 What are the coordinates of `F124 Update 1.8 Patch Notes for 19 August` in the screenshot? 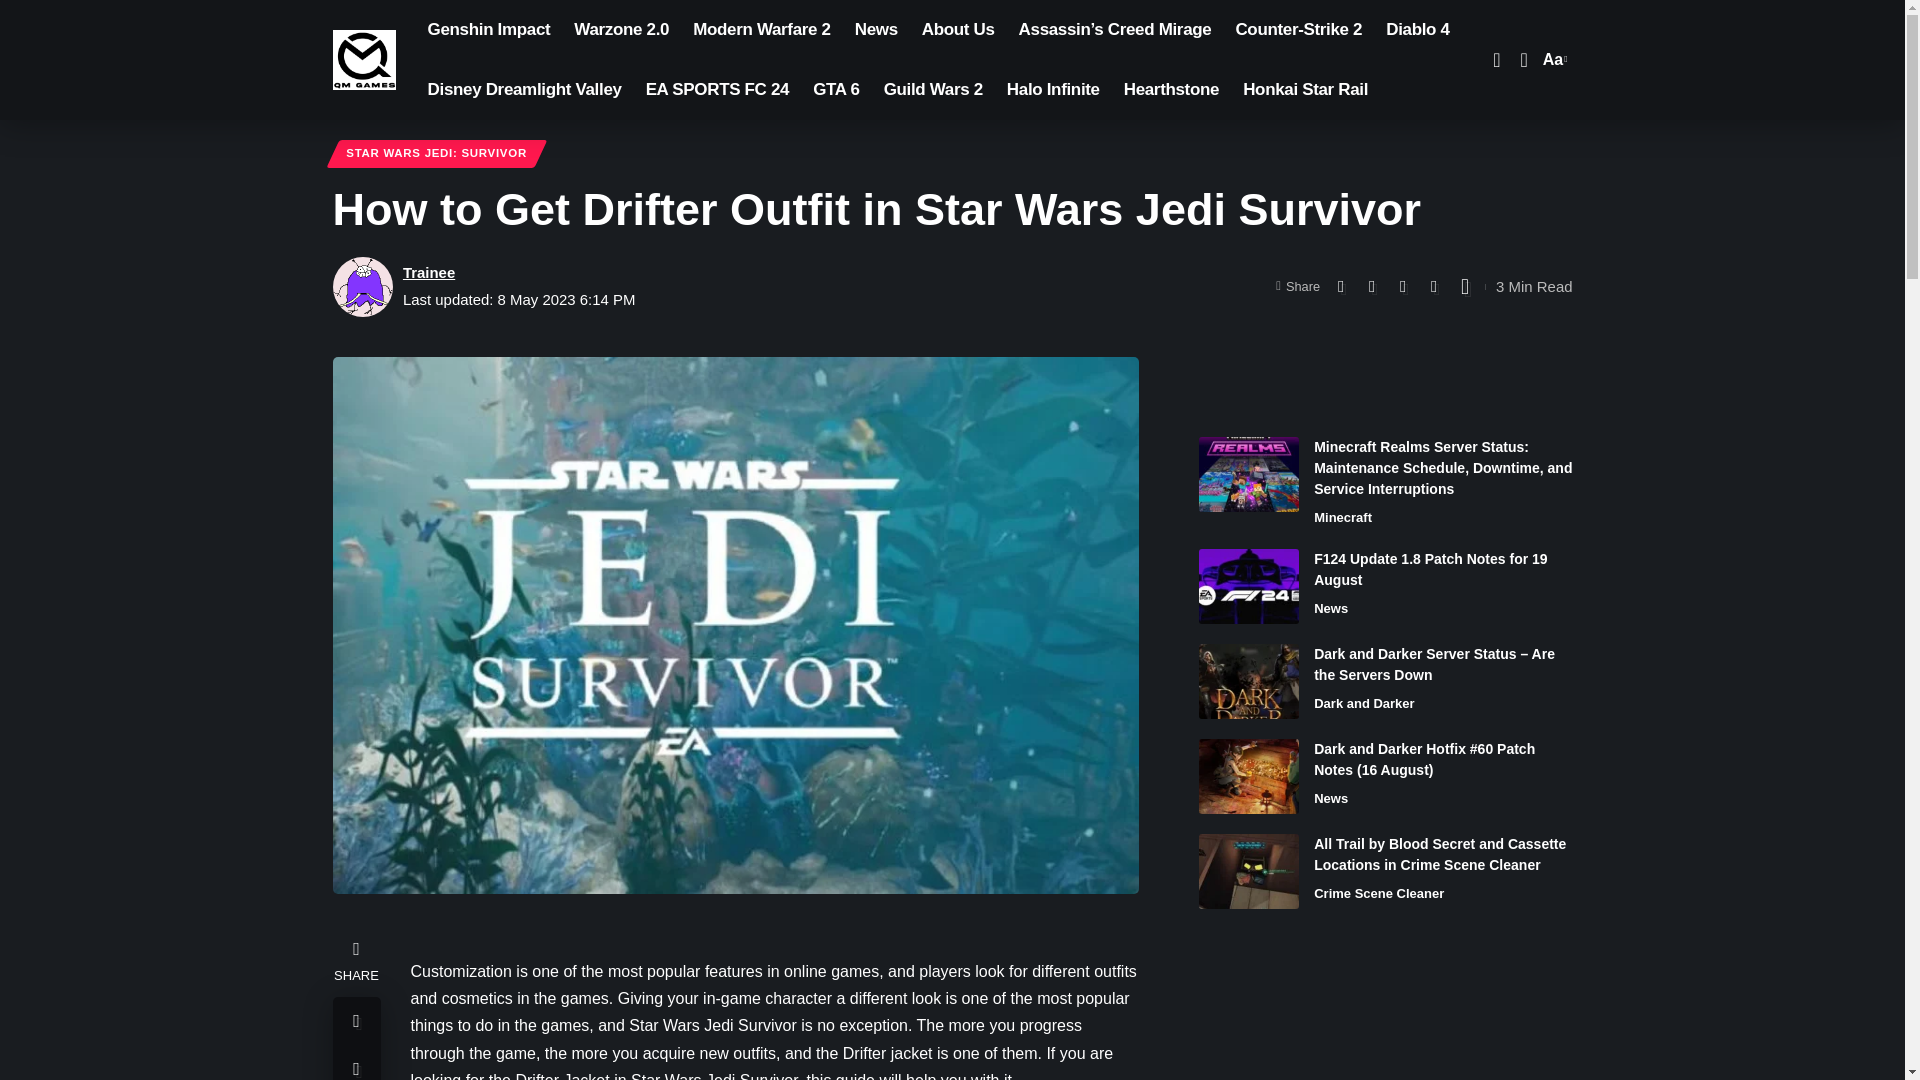 It's located at (1248, 586).